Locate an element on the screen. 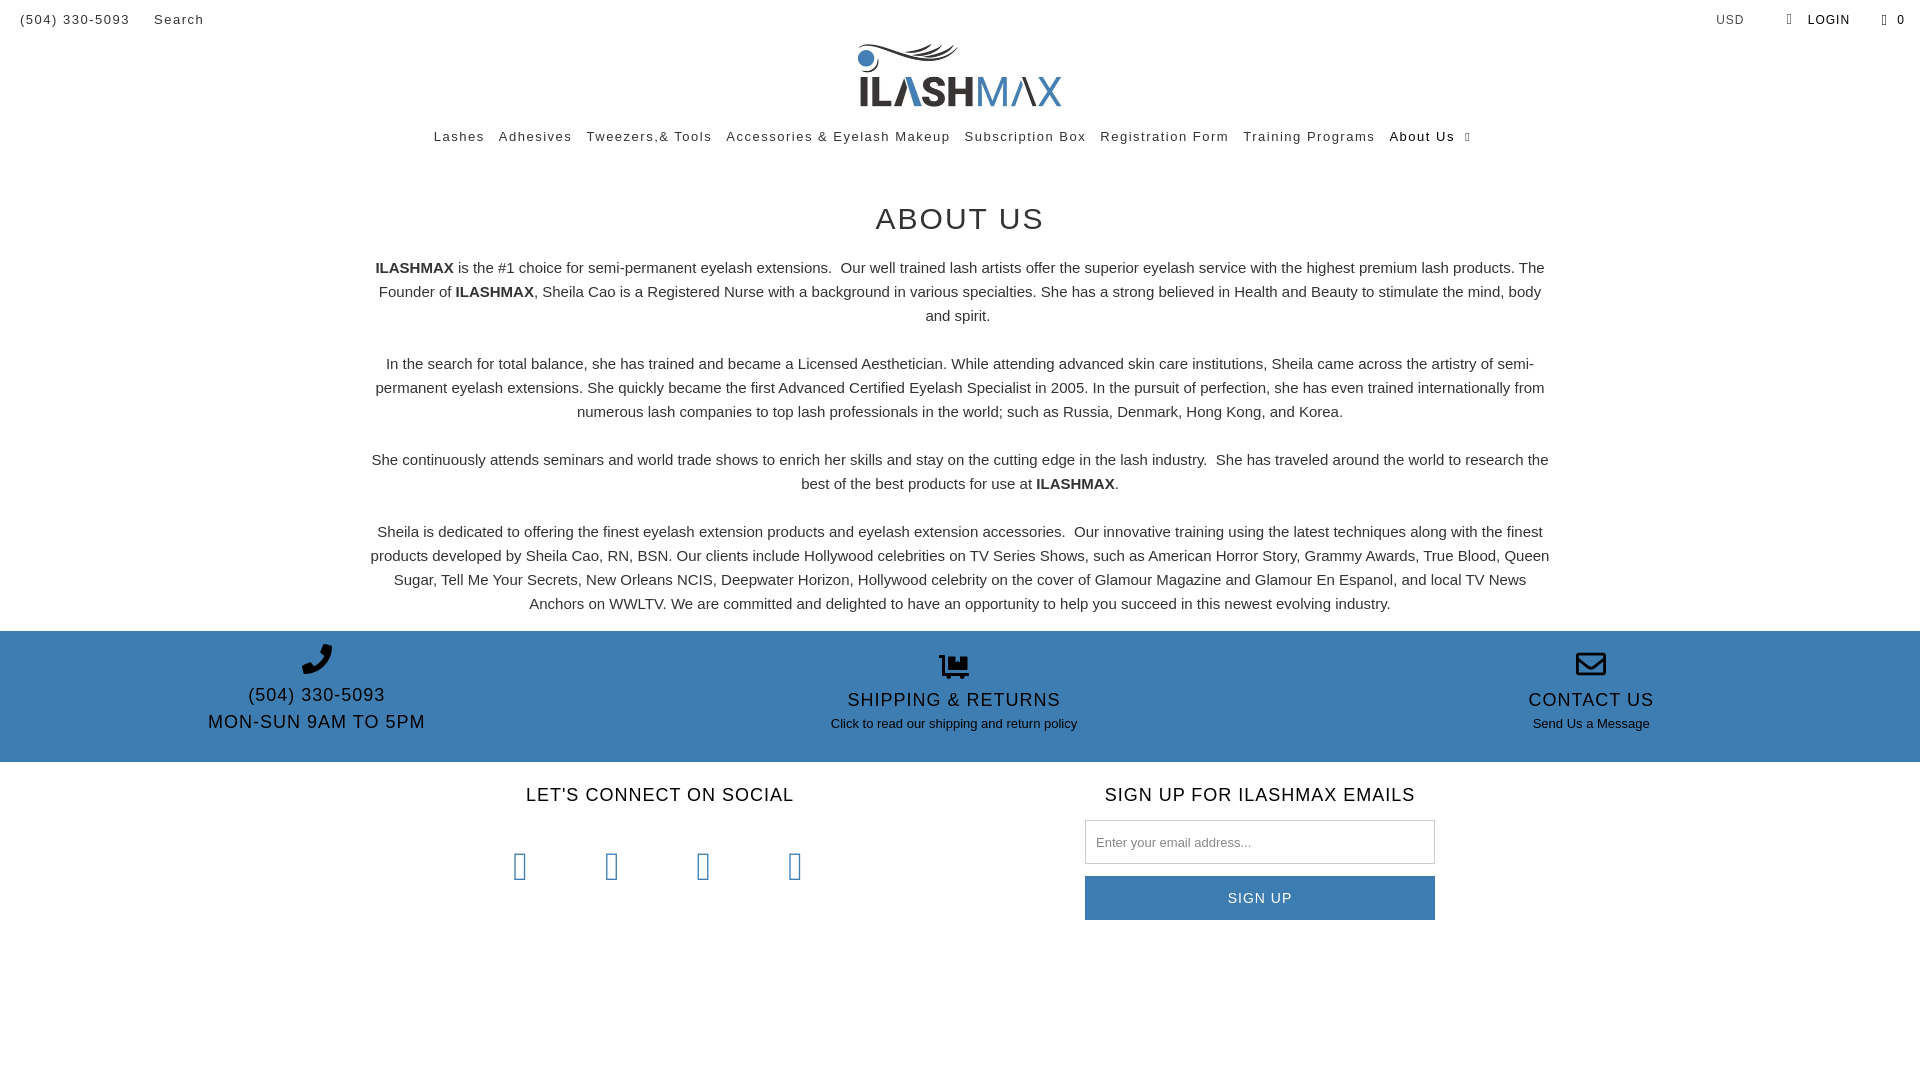  Registration Form is located at coordinates (1164, 136).